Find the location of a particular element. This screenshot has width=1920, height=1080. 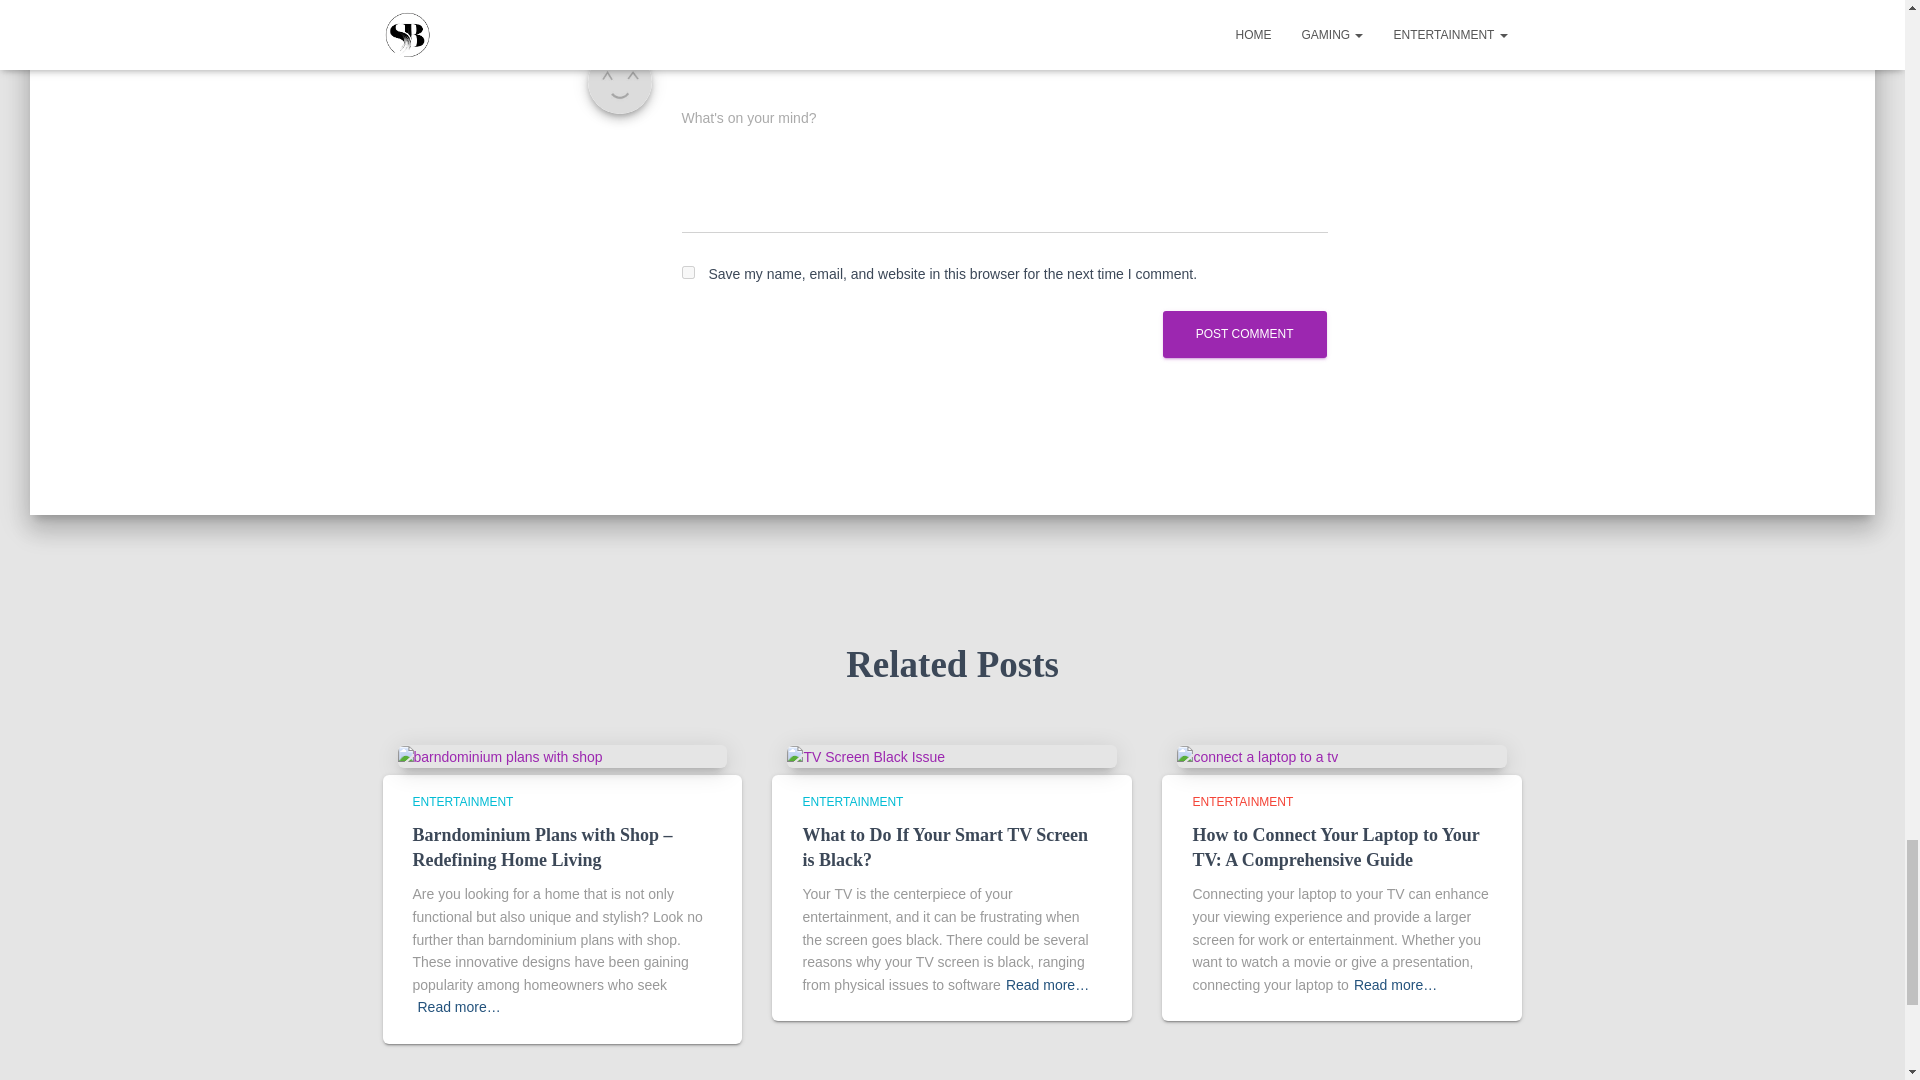

ENTERTAINMENT is located at coordinates (1242, 801).